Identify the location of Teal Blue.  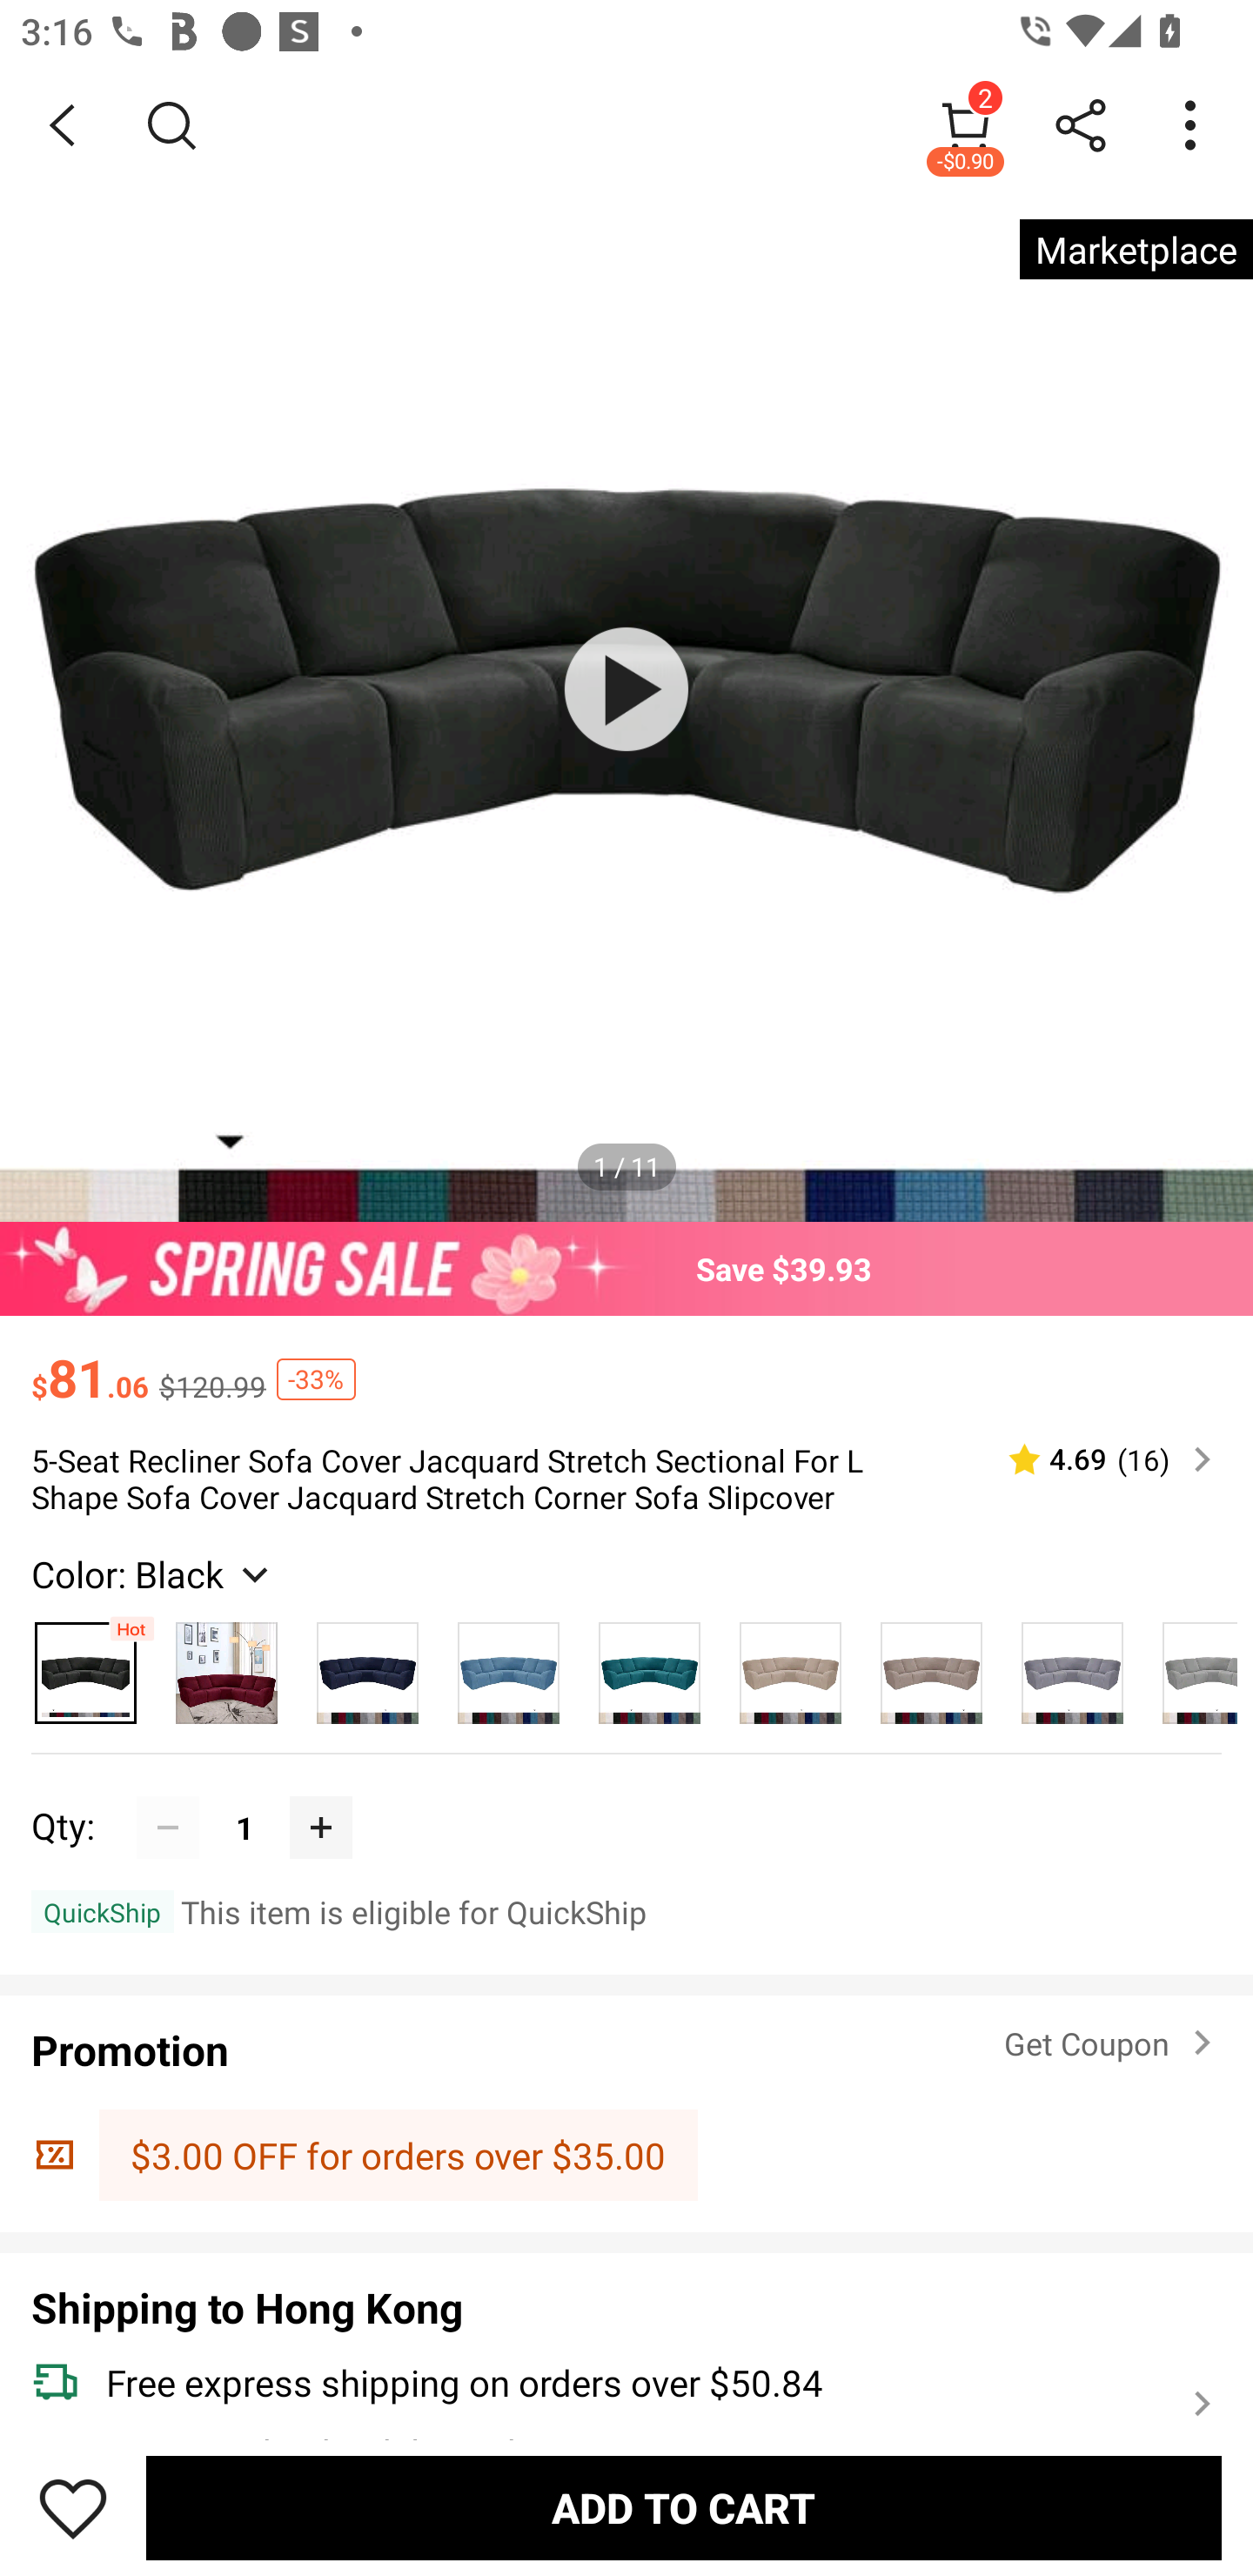
(649, 1666).